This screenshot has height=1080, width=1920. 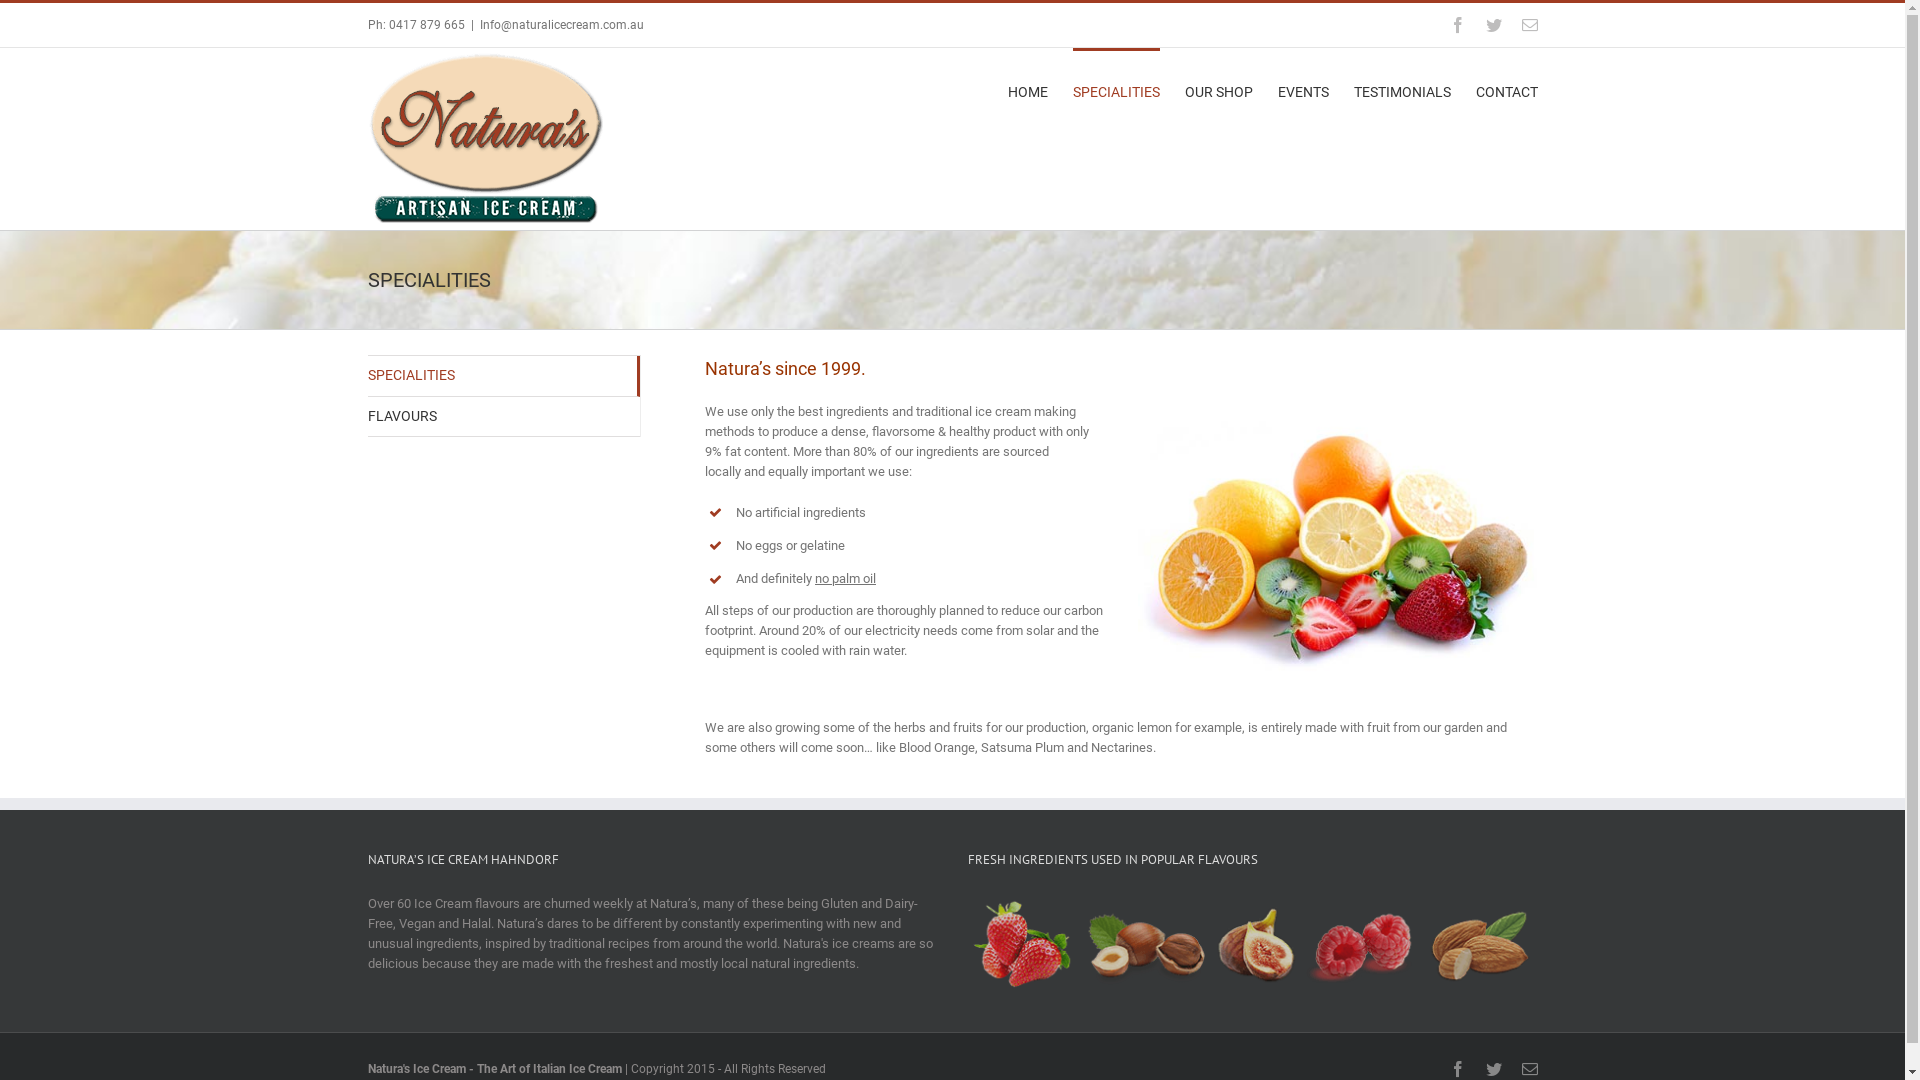 I want to click on FLAVOURS, so click(x=504, y=418).